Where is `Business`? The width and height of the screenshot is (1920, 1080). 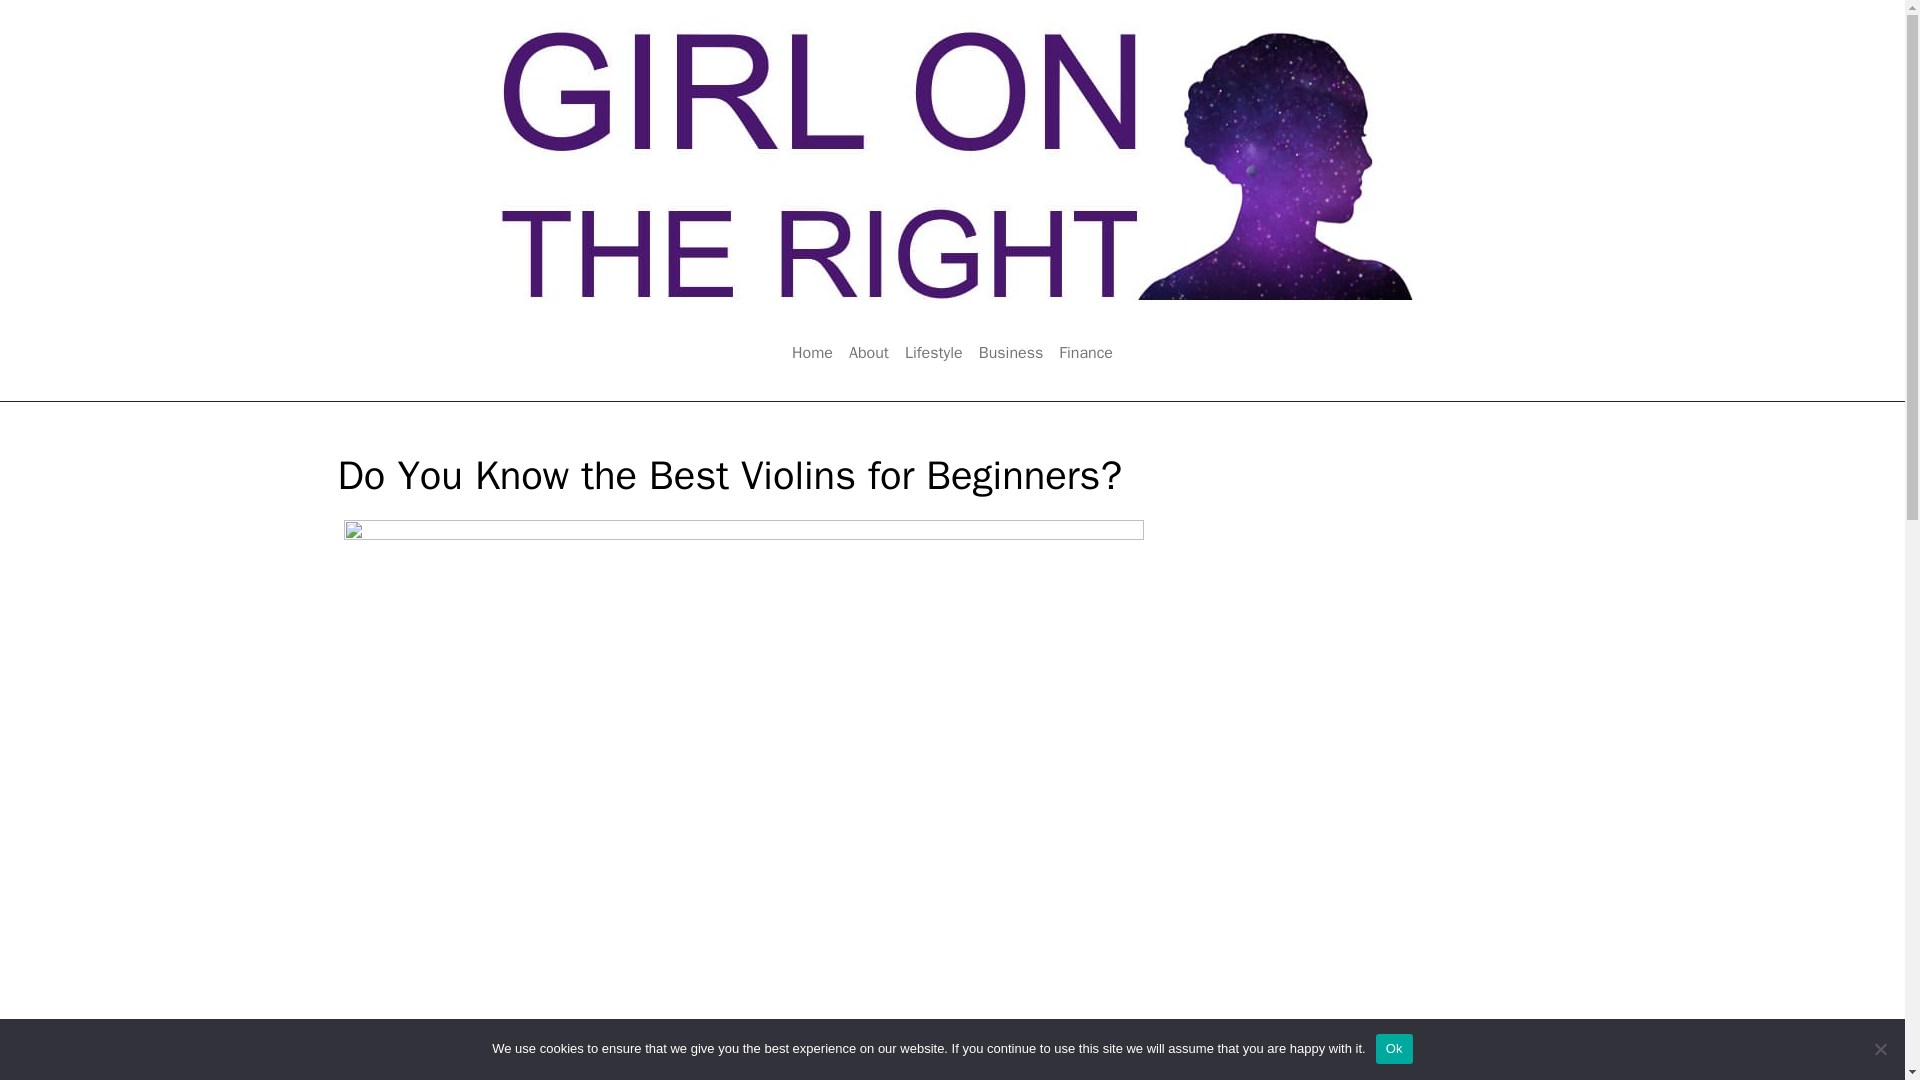
Business is located at coordinates (1012, 352).